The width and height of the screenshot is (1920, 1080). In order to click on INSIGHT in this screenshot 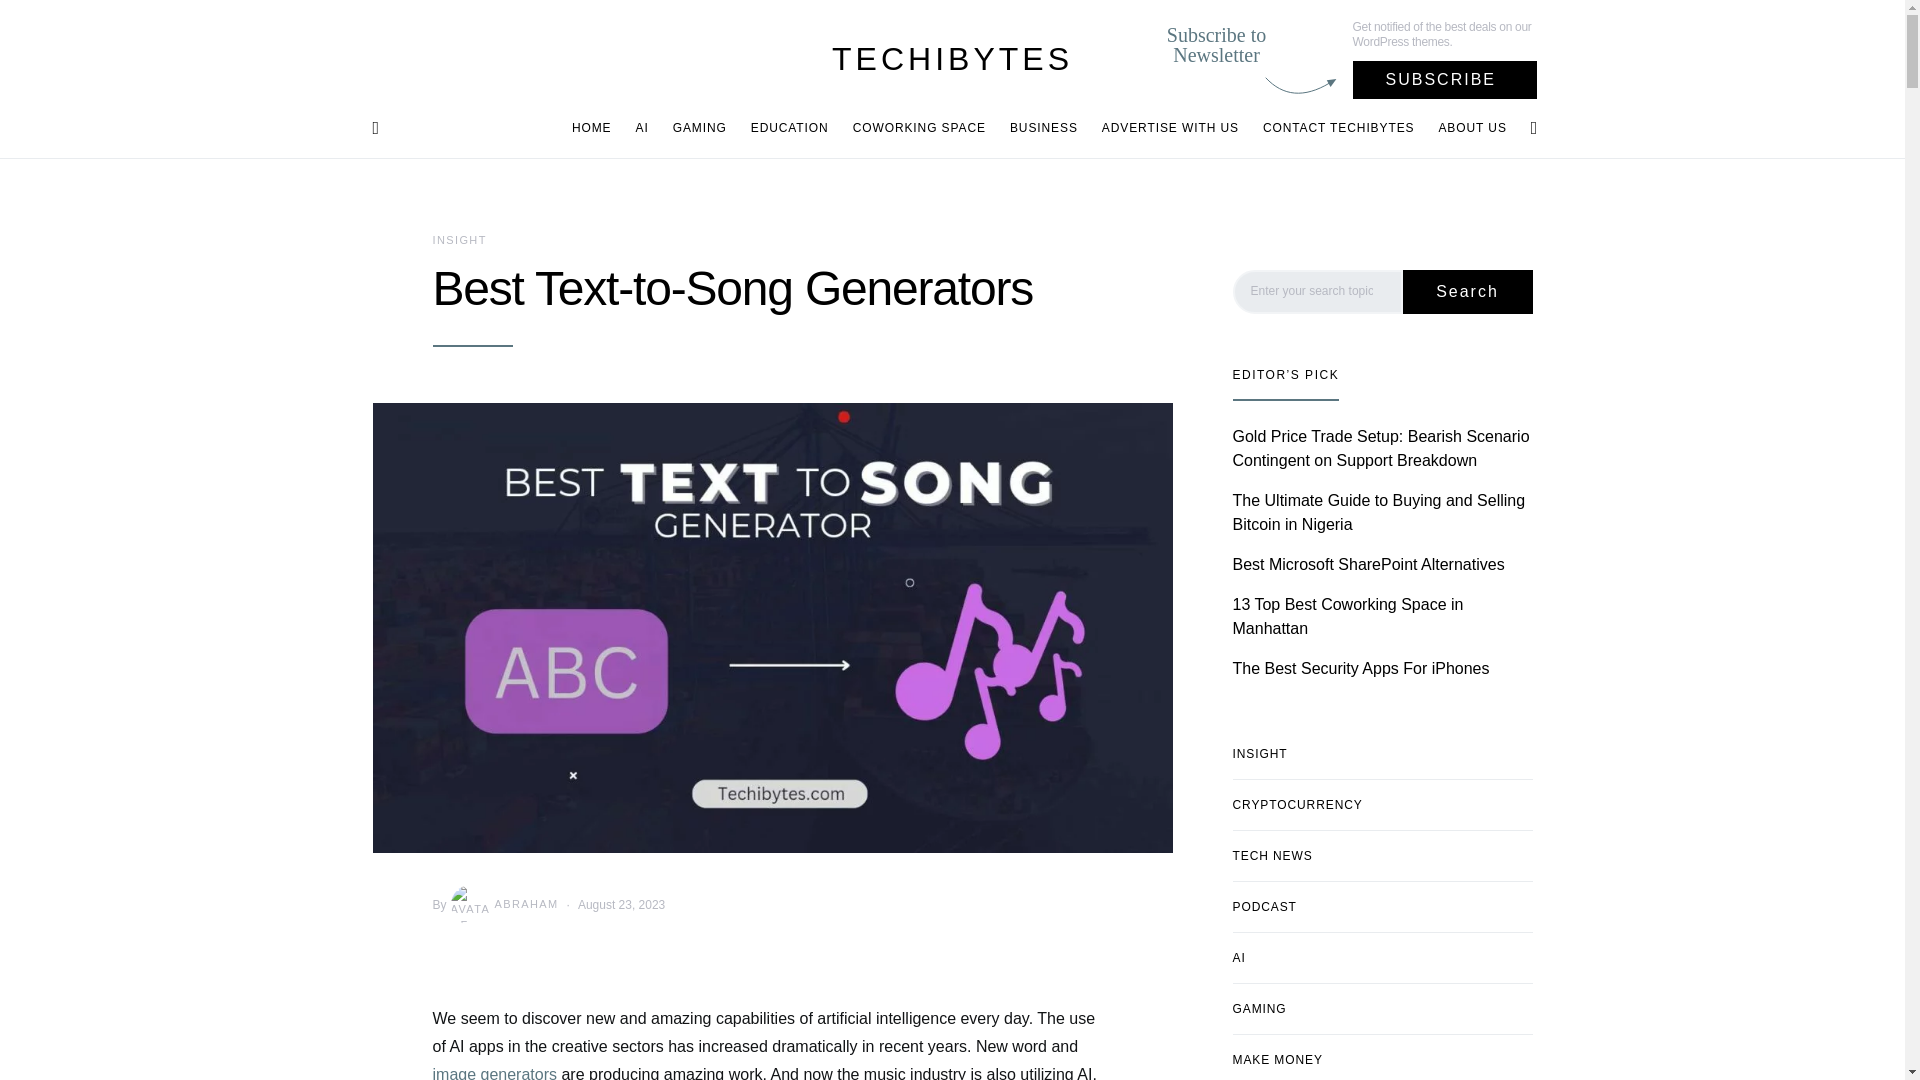, I will do `click(458, 240)`.